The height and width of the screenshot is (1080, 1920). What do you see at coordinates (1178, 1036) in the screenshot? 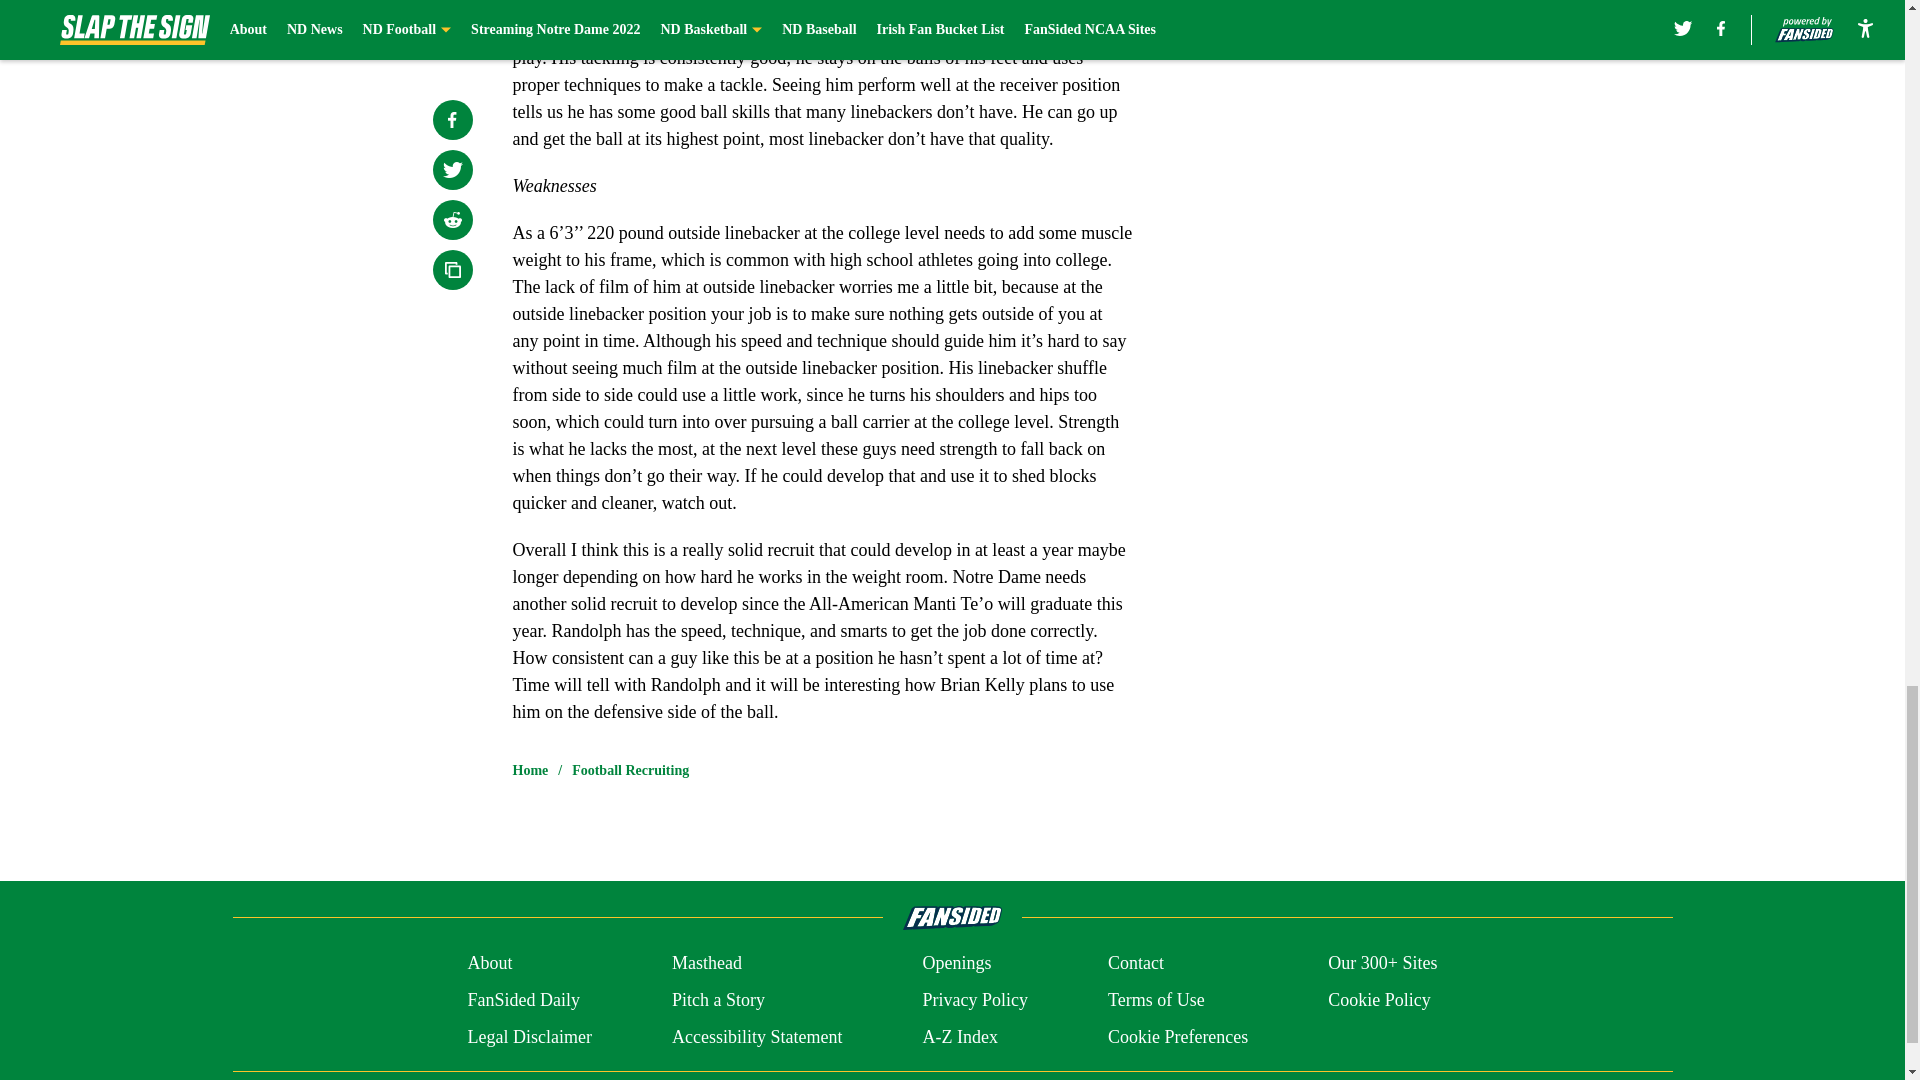
I see `Cookie Preferences` at bounding box center [1178, 1036].